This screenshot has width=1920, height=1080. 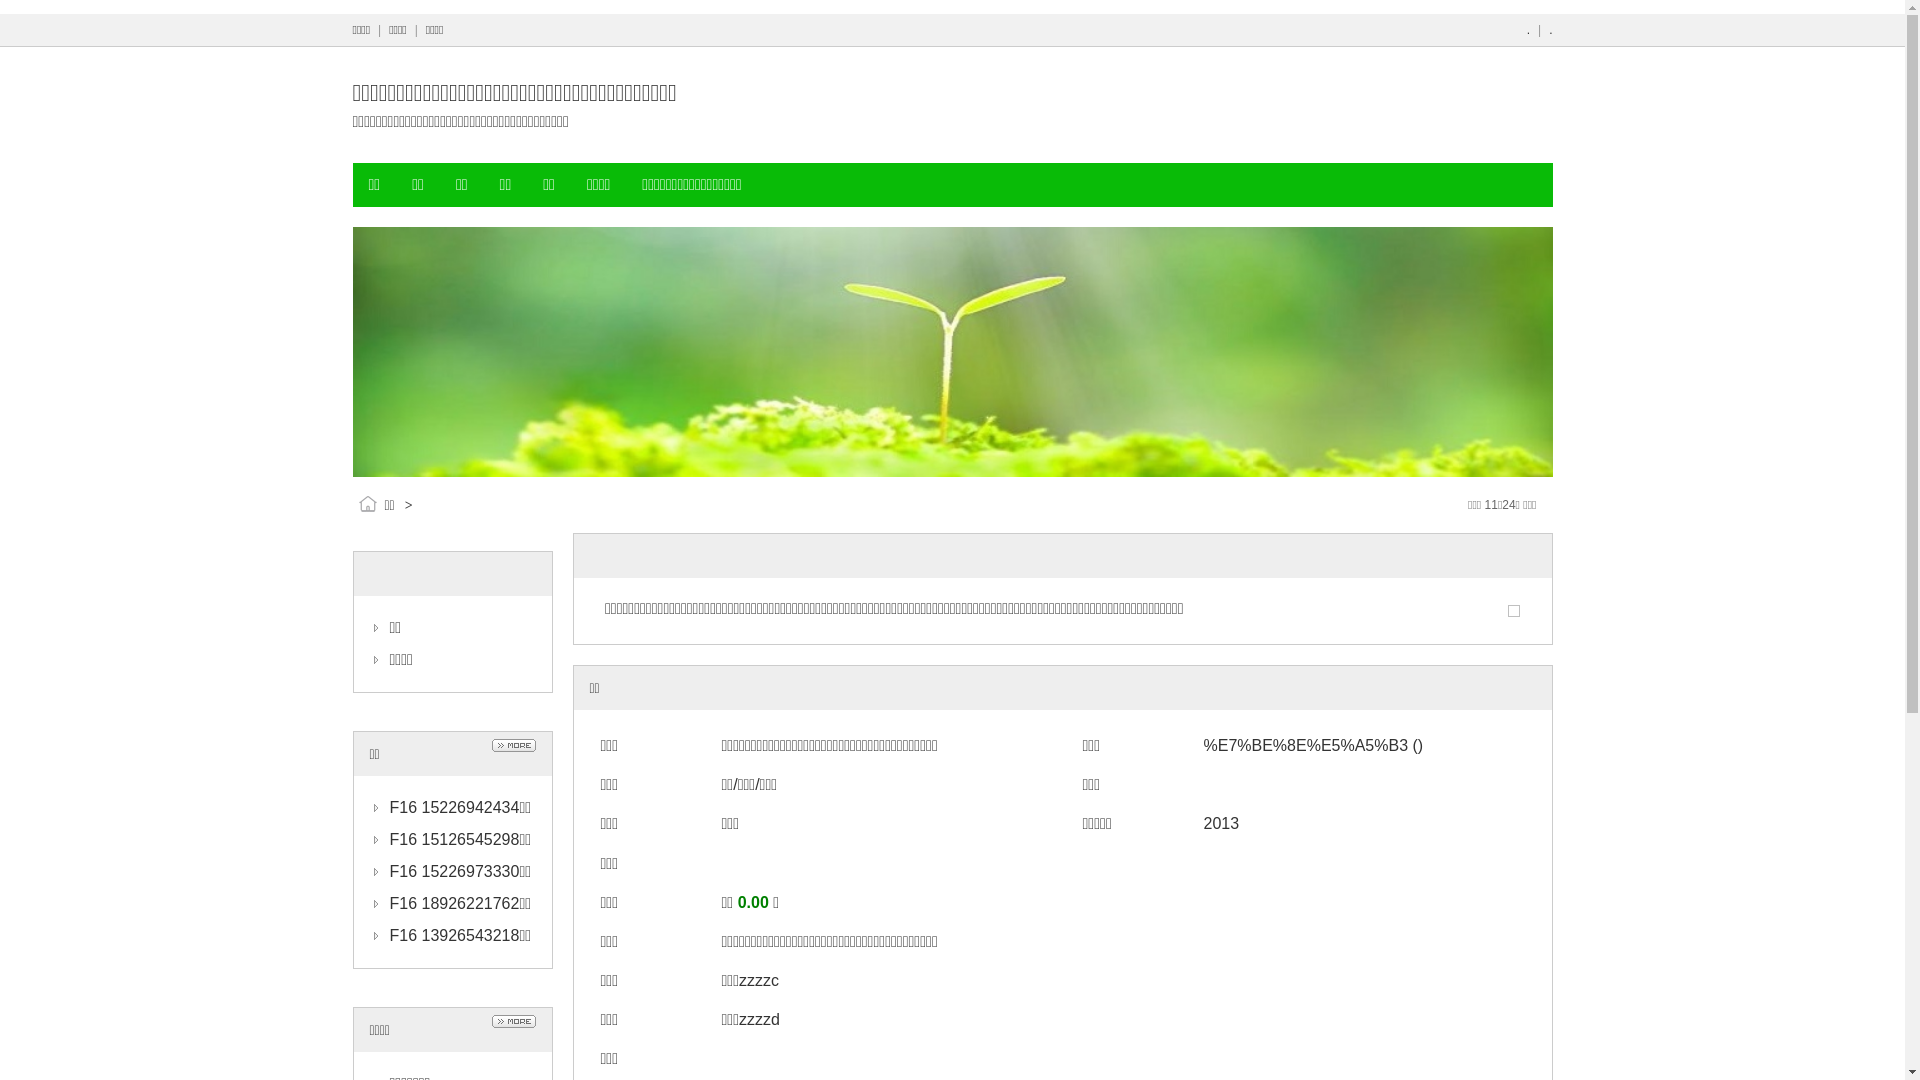 I want to click on ., so click(x=1528, y=30).